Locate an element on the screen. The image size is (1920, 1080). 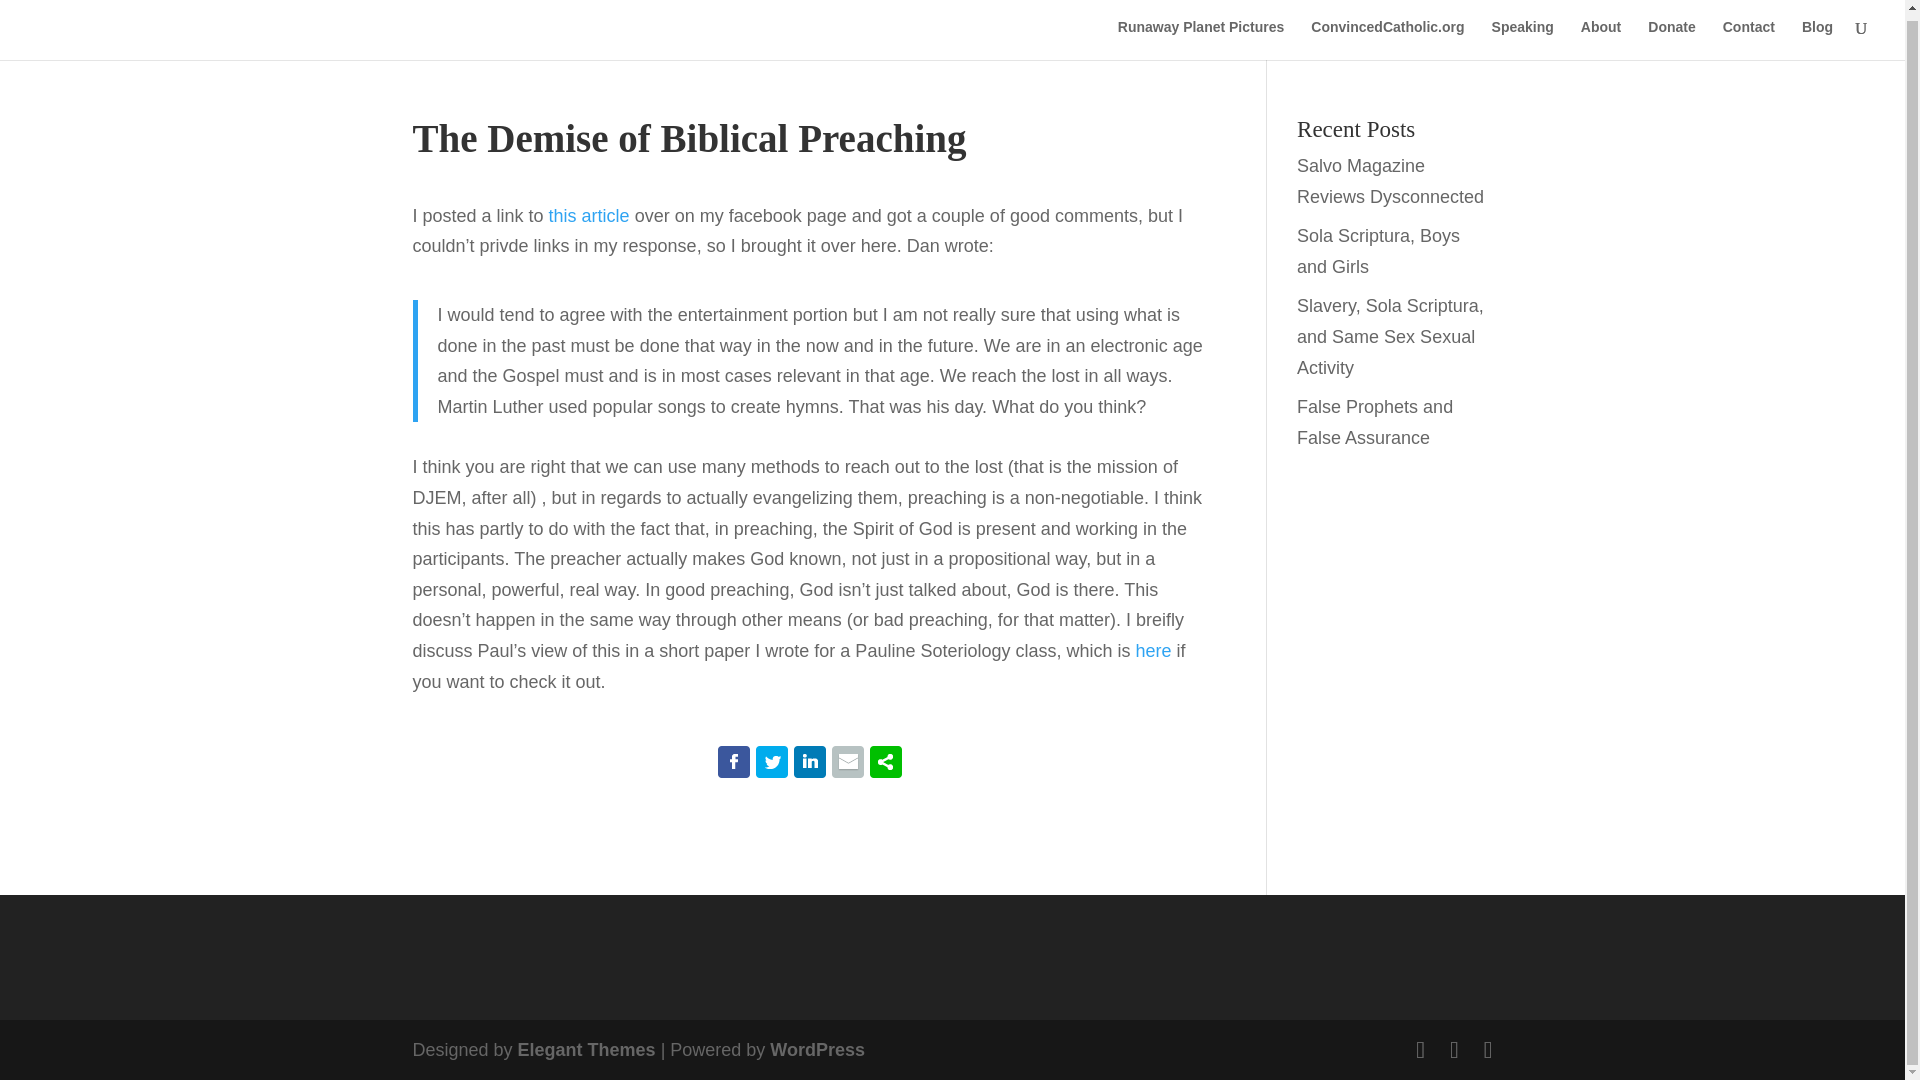
Donate is located at coordinates (1671, 40).